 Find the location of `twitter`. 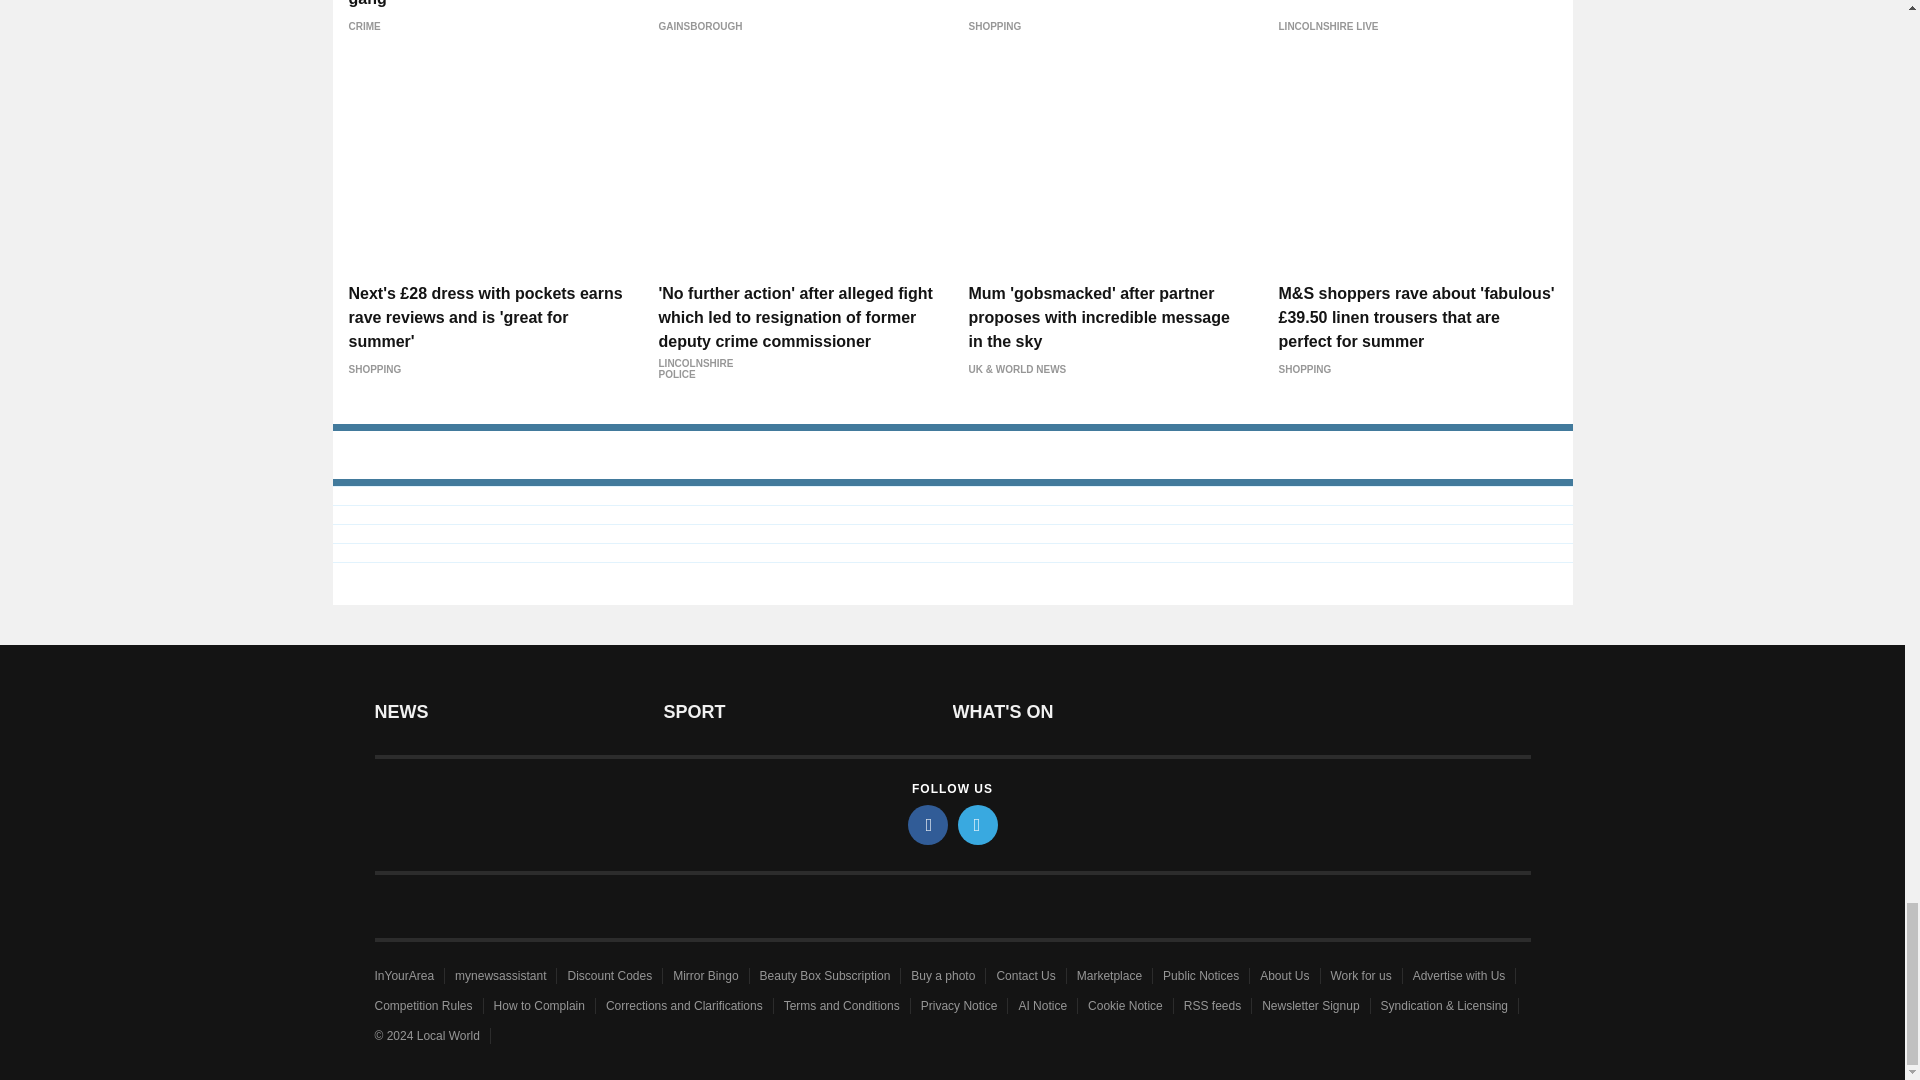

twitter is located at coordinates (978, 824).